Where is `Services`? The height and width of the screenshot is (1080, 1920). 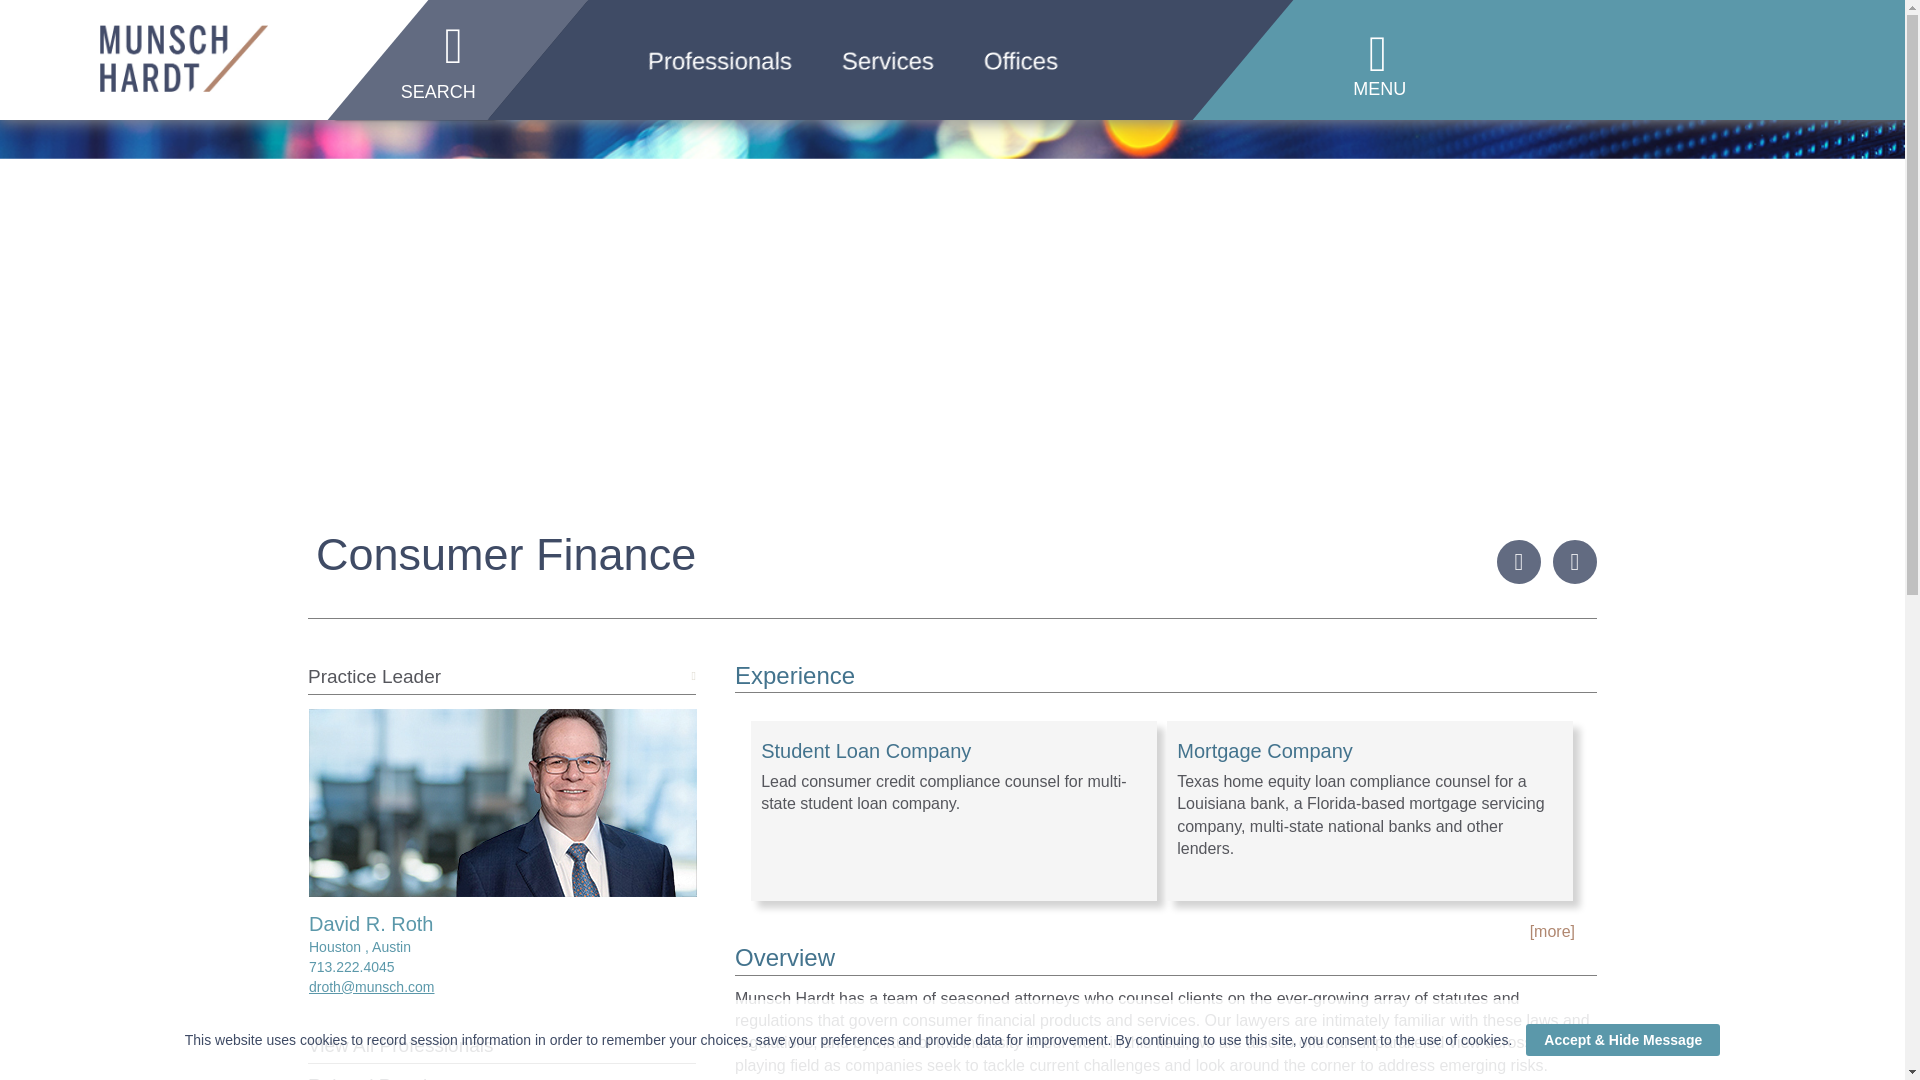 Services is located at coordinates (833, 84).